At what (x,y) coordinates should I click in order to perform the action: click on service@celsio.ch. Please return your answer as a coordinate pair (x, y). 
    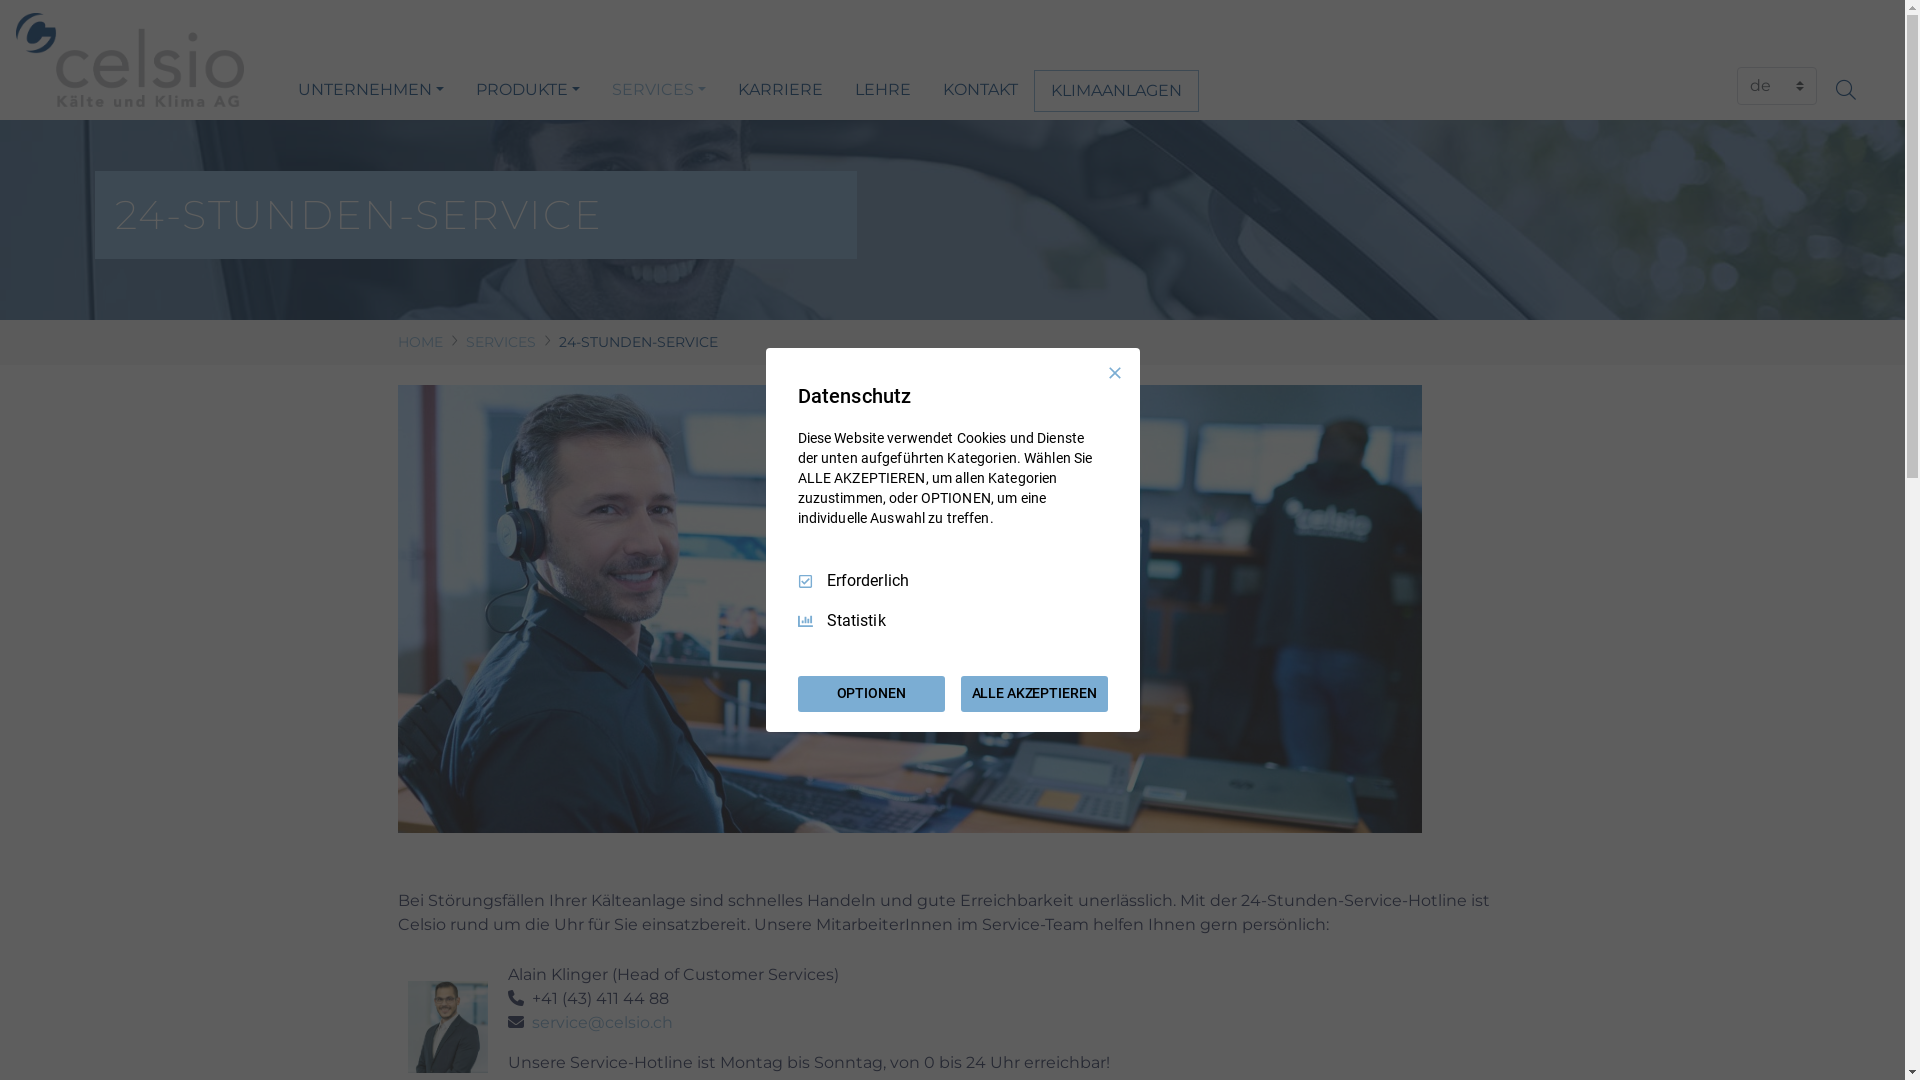
    Looking at the image, I should click on (602, 1022).